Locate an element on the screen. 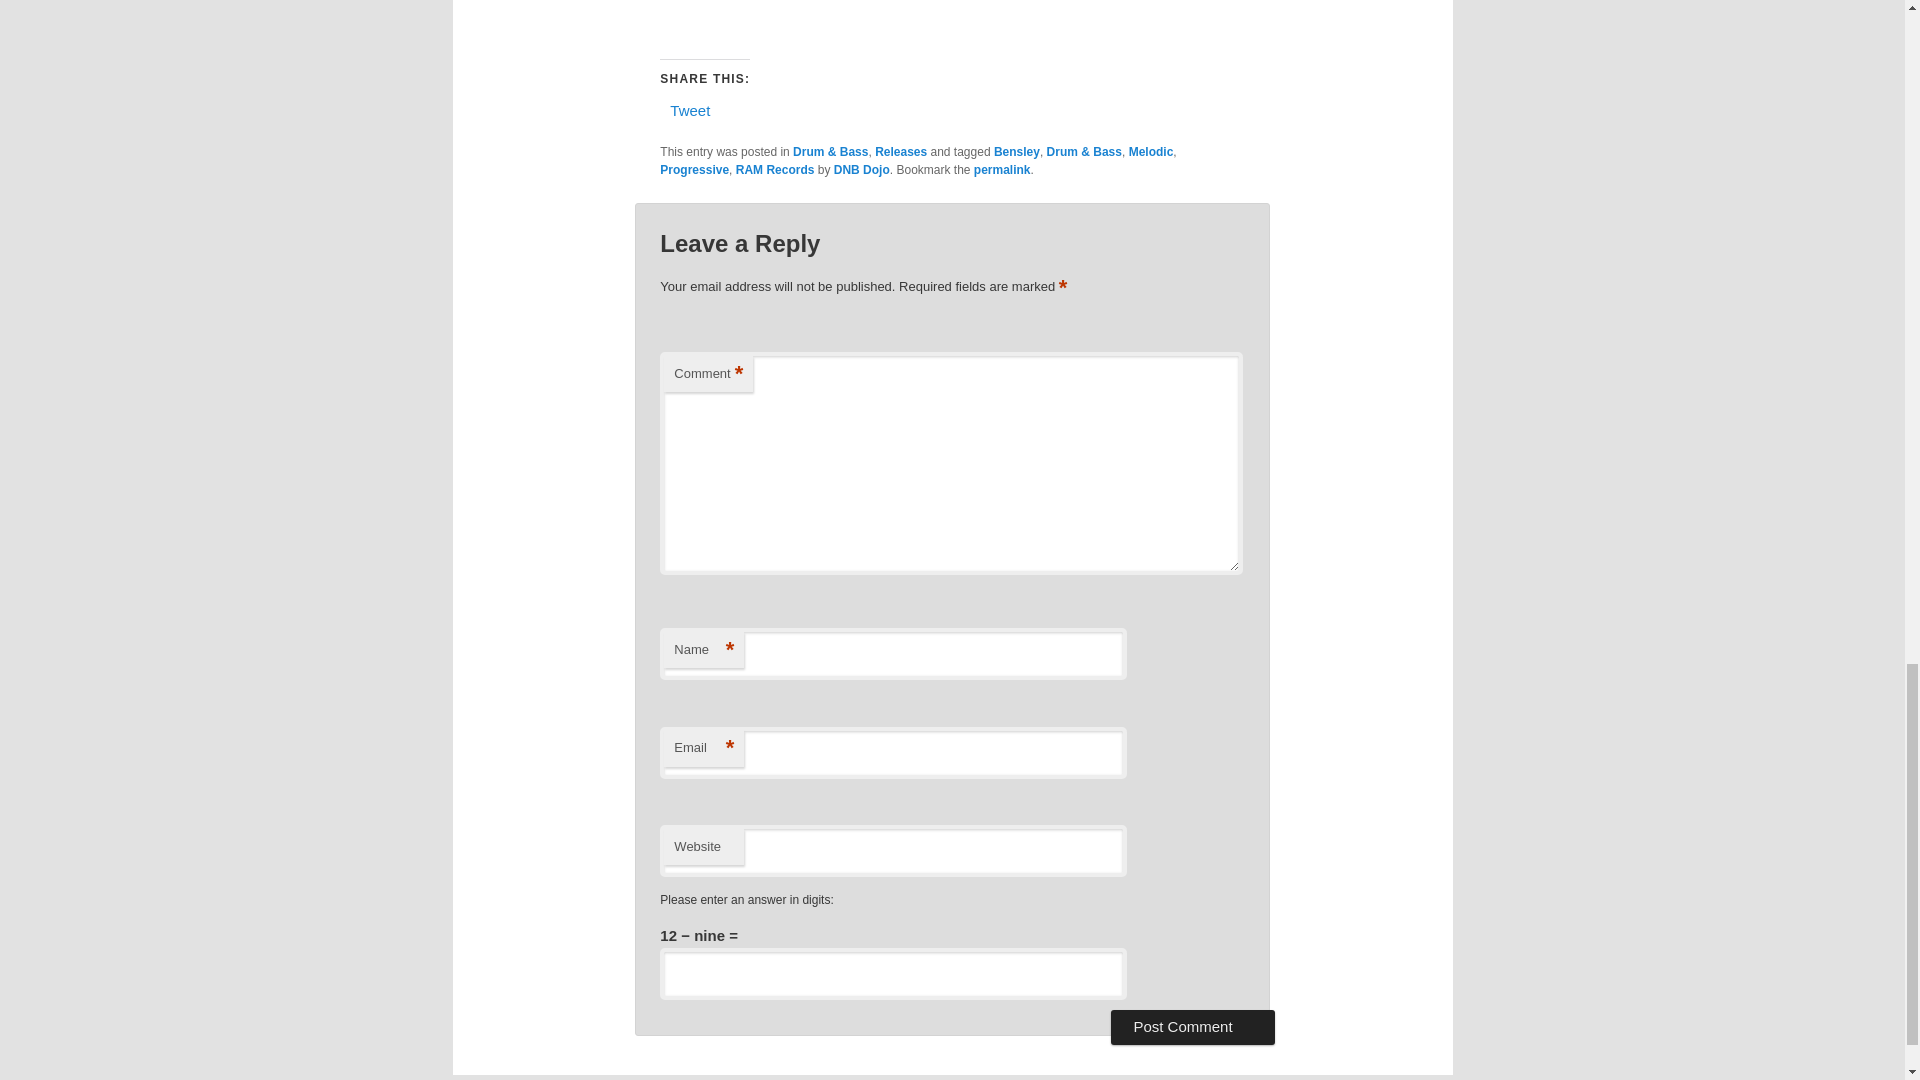 This screenshot has height=1080, width=1920. RAM Records is located at coordinates (774, 170).